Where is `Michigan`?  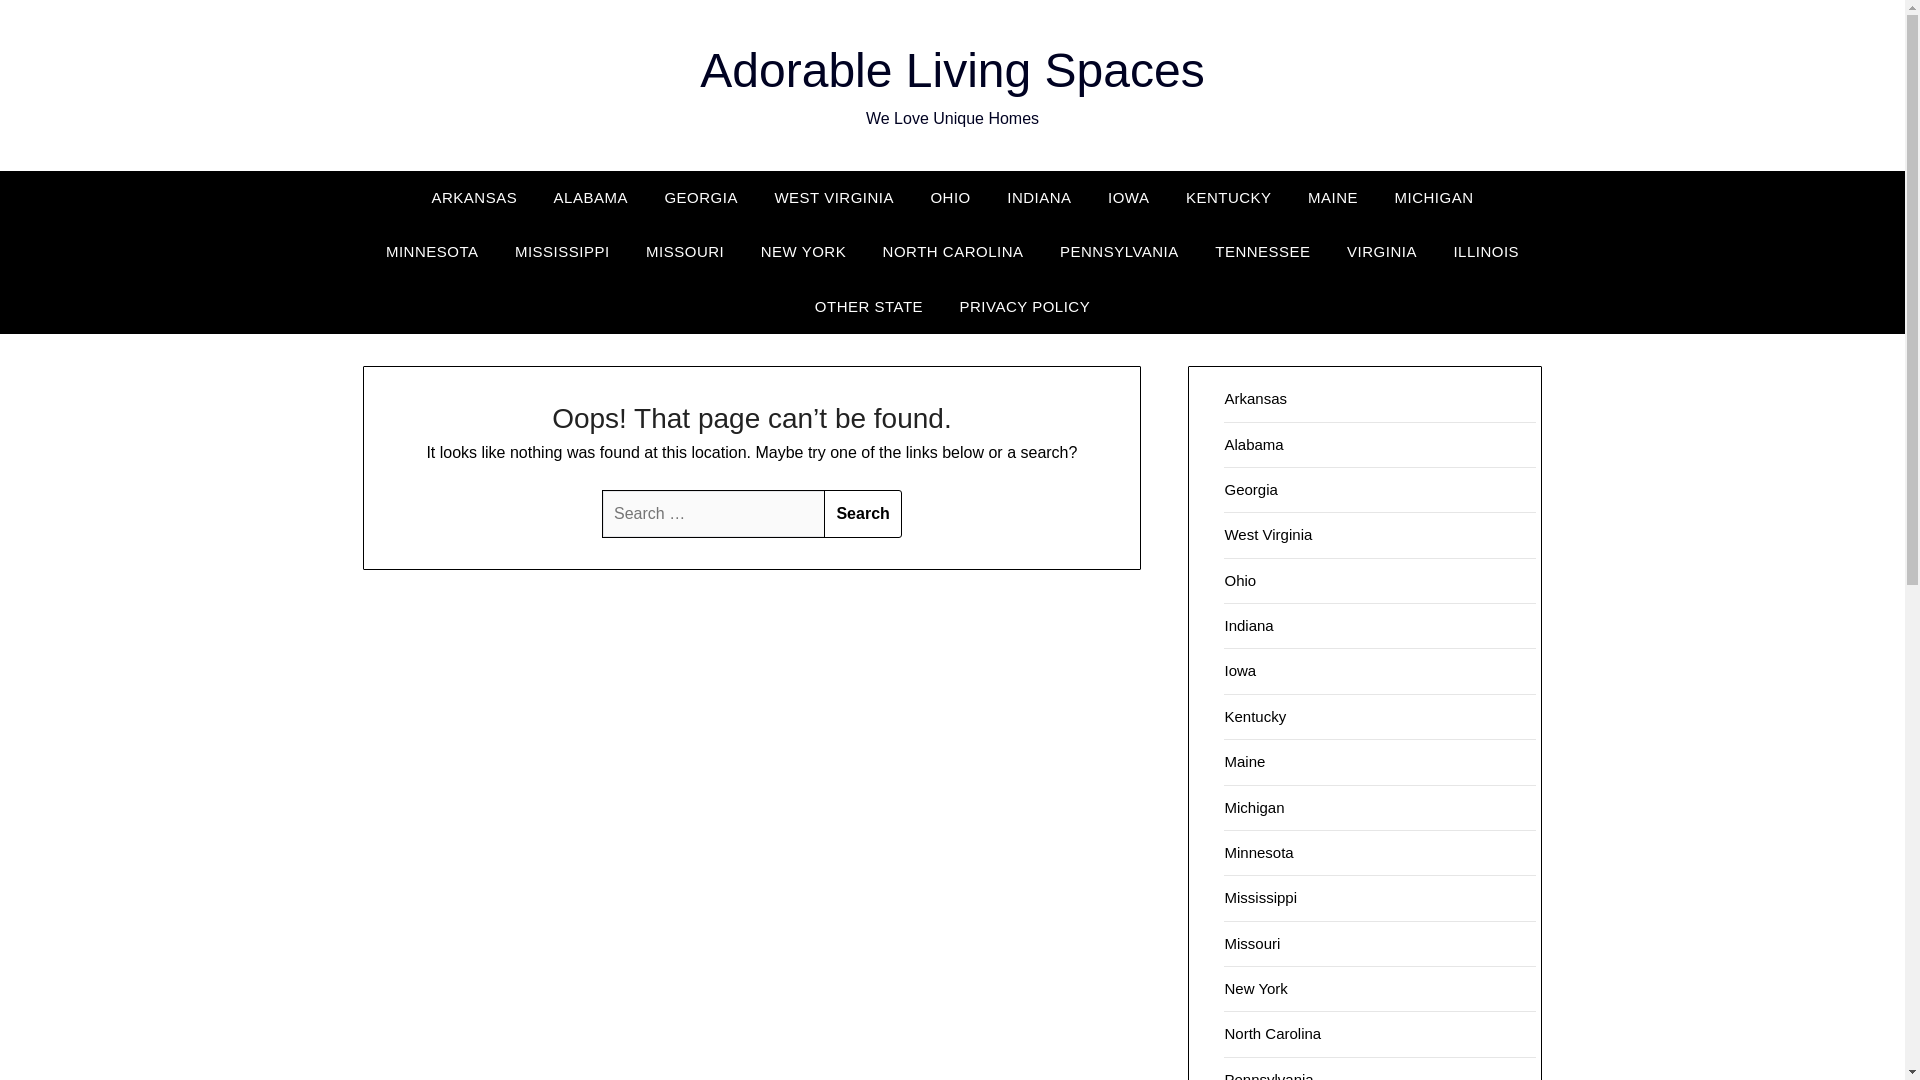 Michigan is located at coordinates (1254, 806).